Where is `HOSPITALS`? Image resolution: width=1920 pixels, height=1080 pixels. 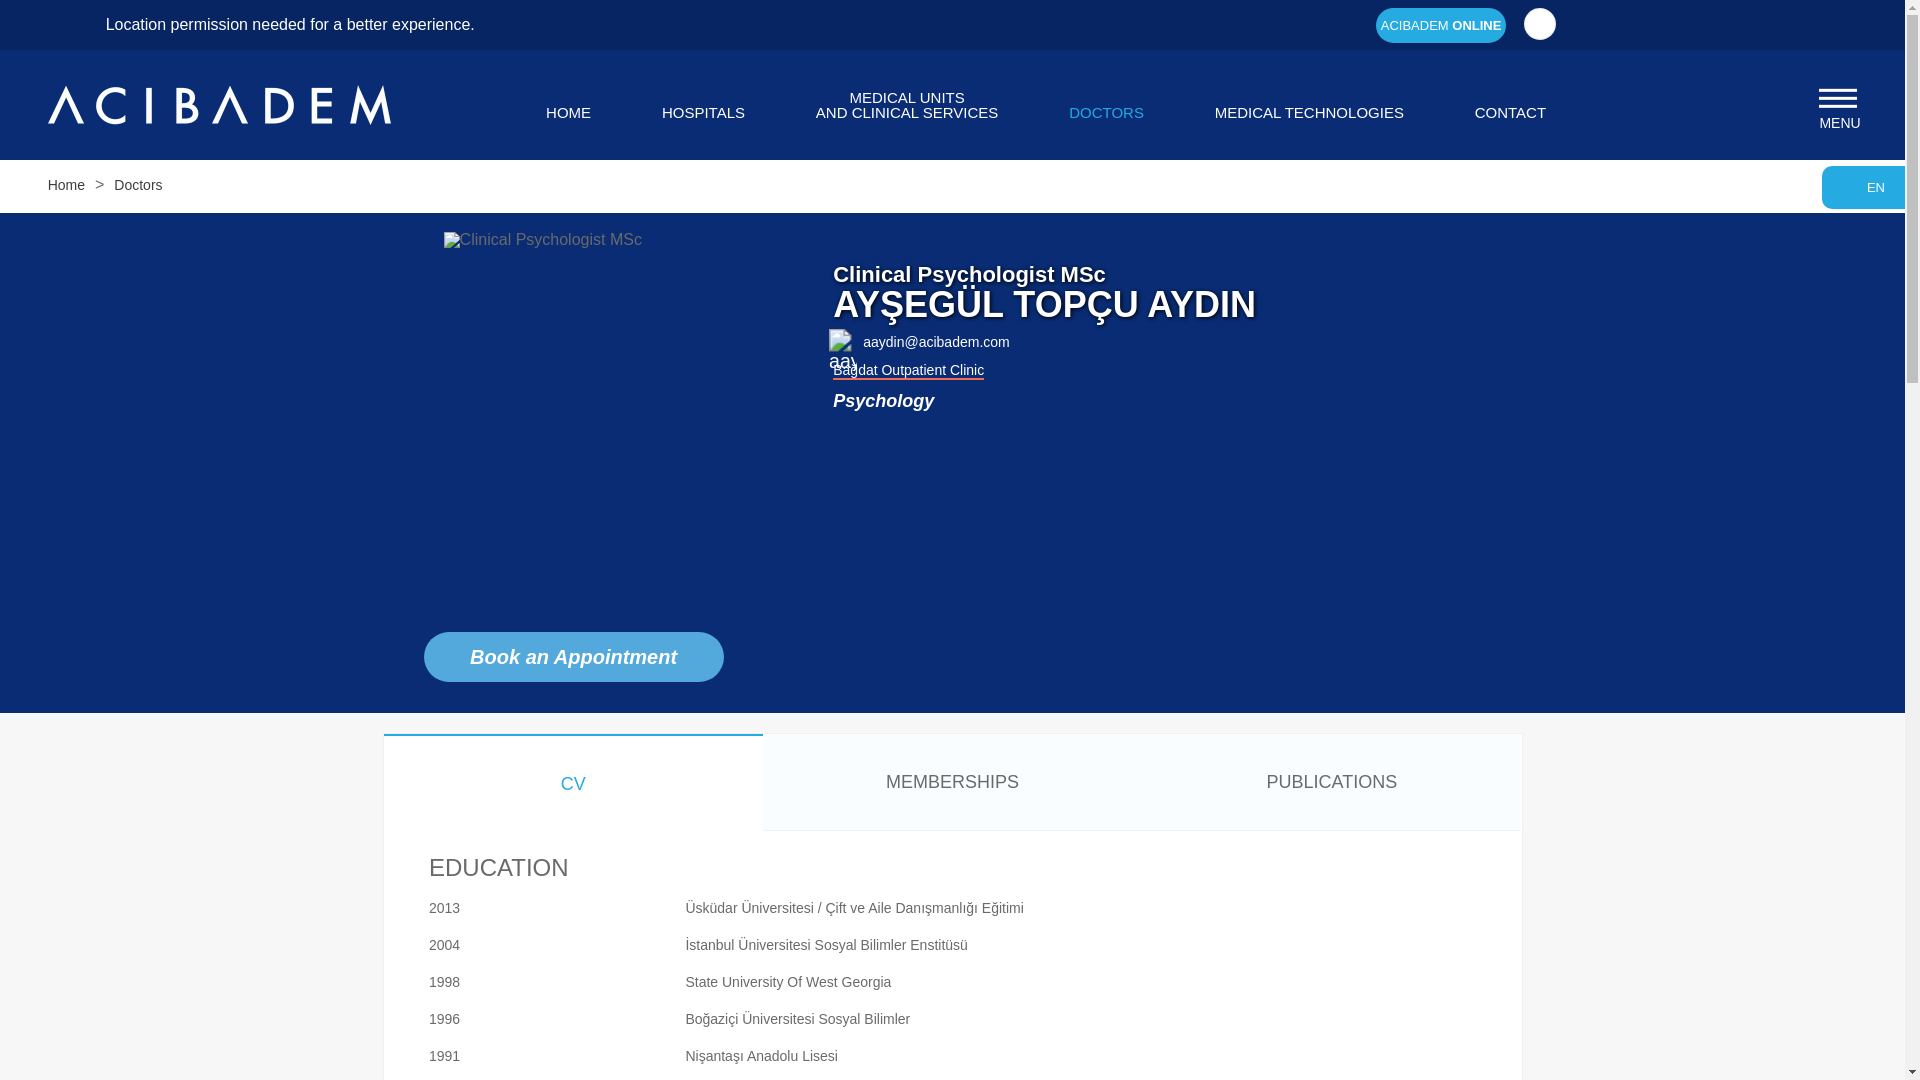
HOSPITALS is located at coordinates (1440, 25).